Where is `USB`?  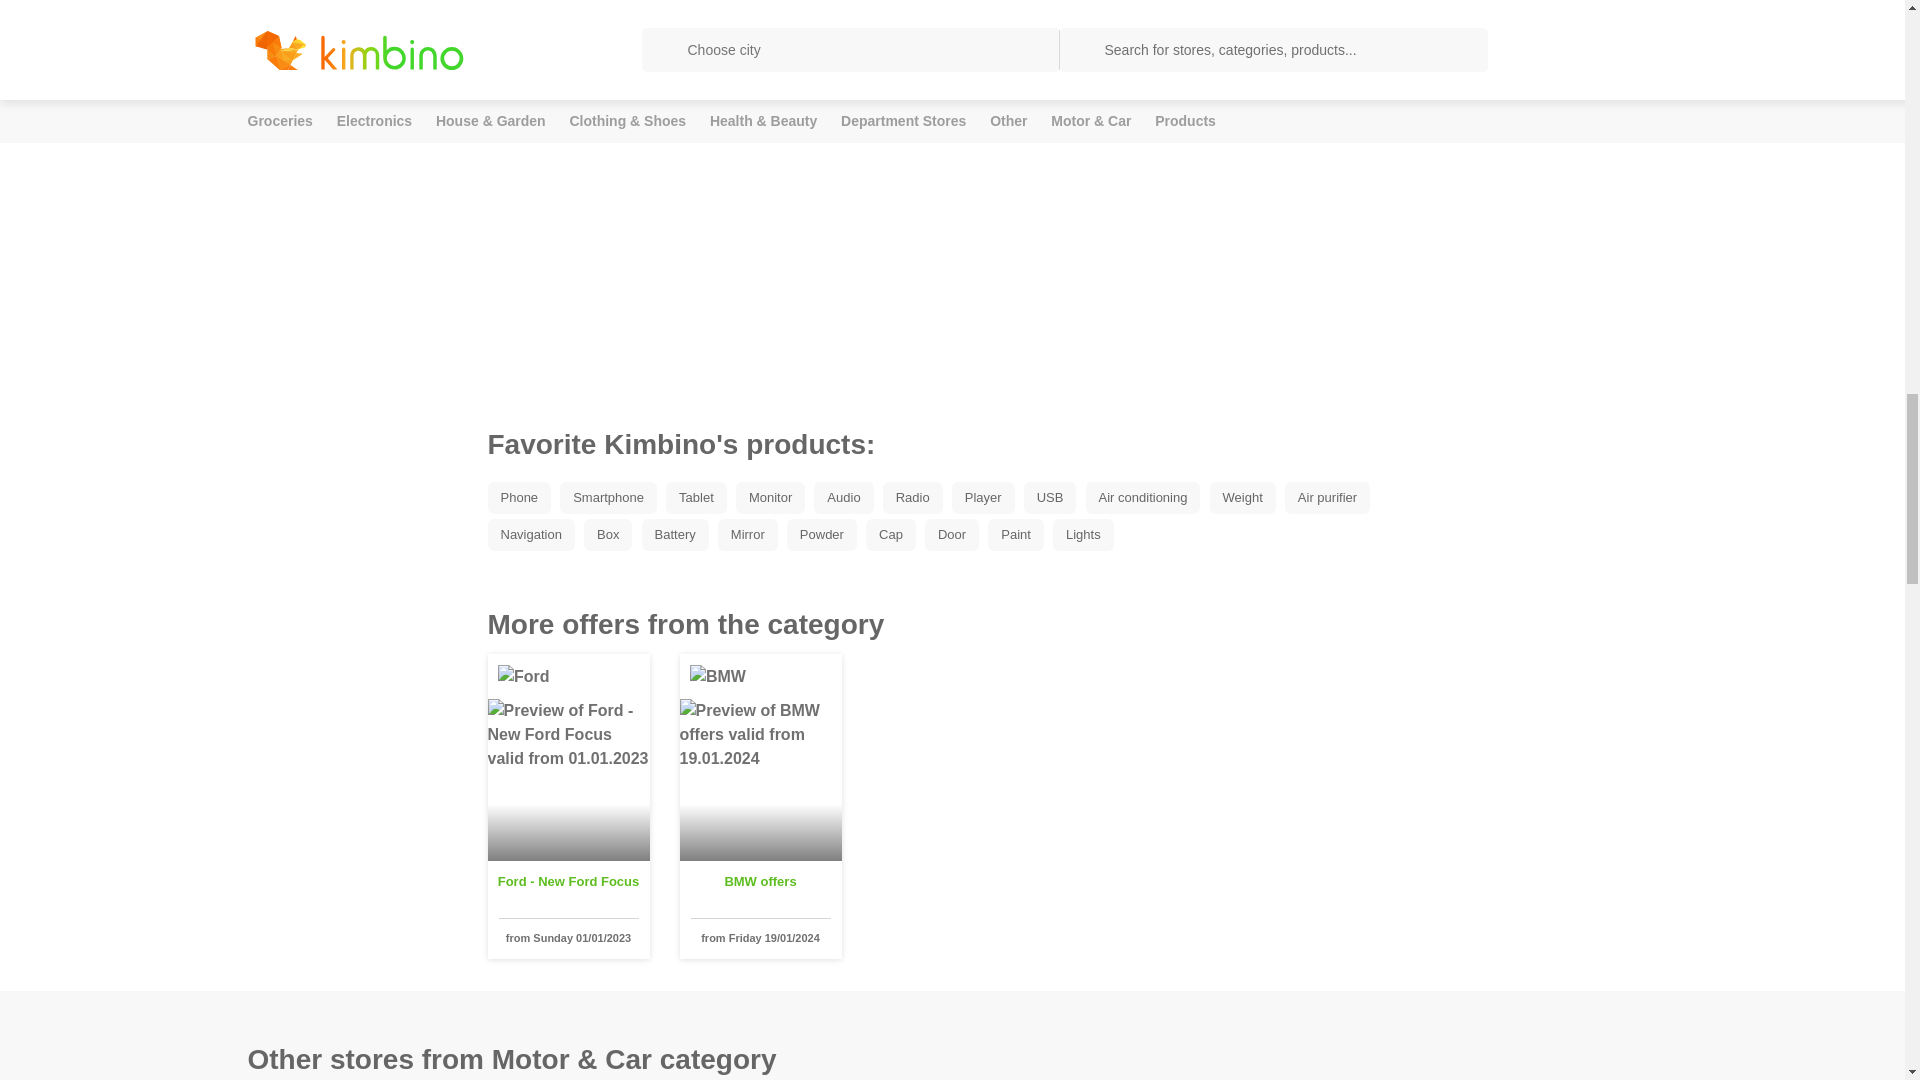
USB is located at coordinates (1054, 496).